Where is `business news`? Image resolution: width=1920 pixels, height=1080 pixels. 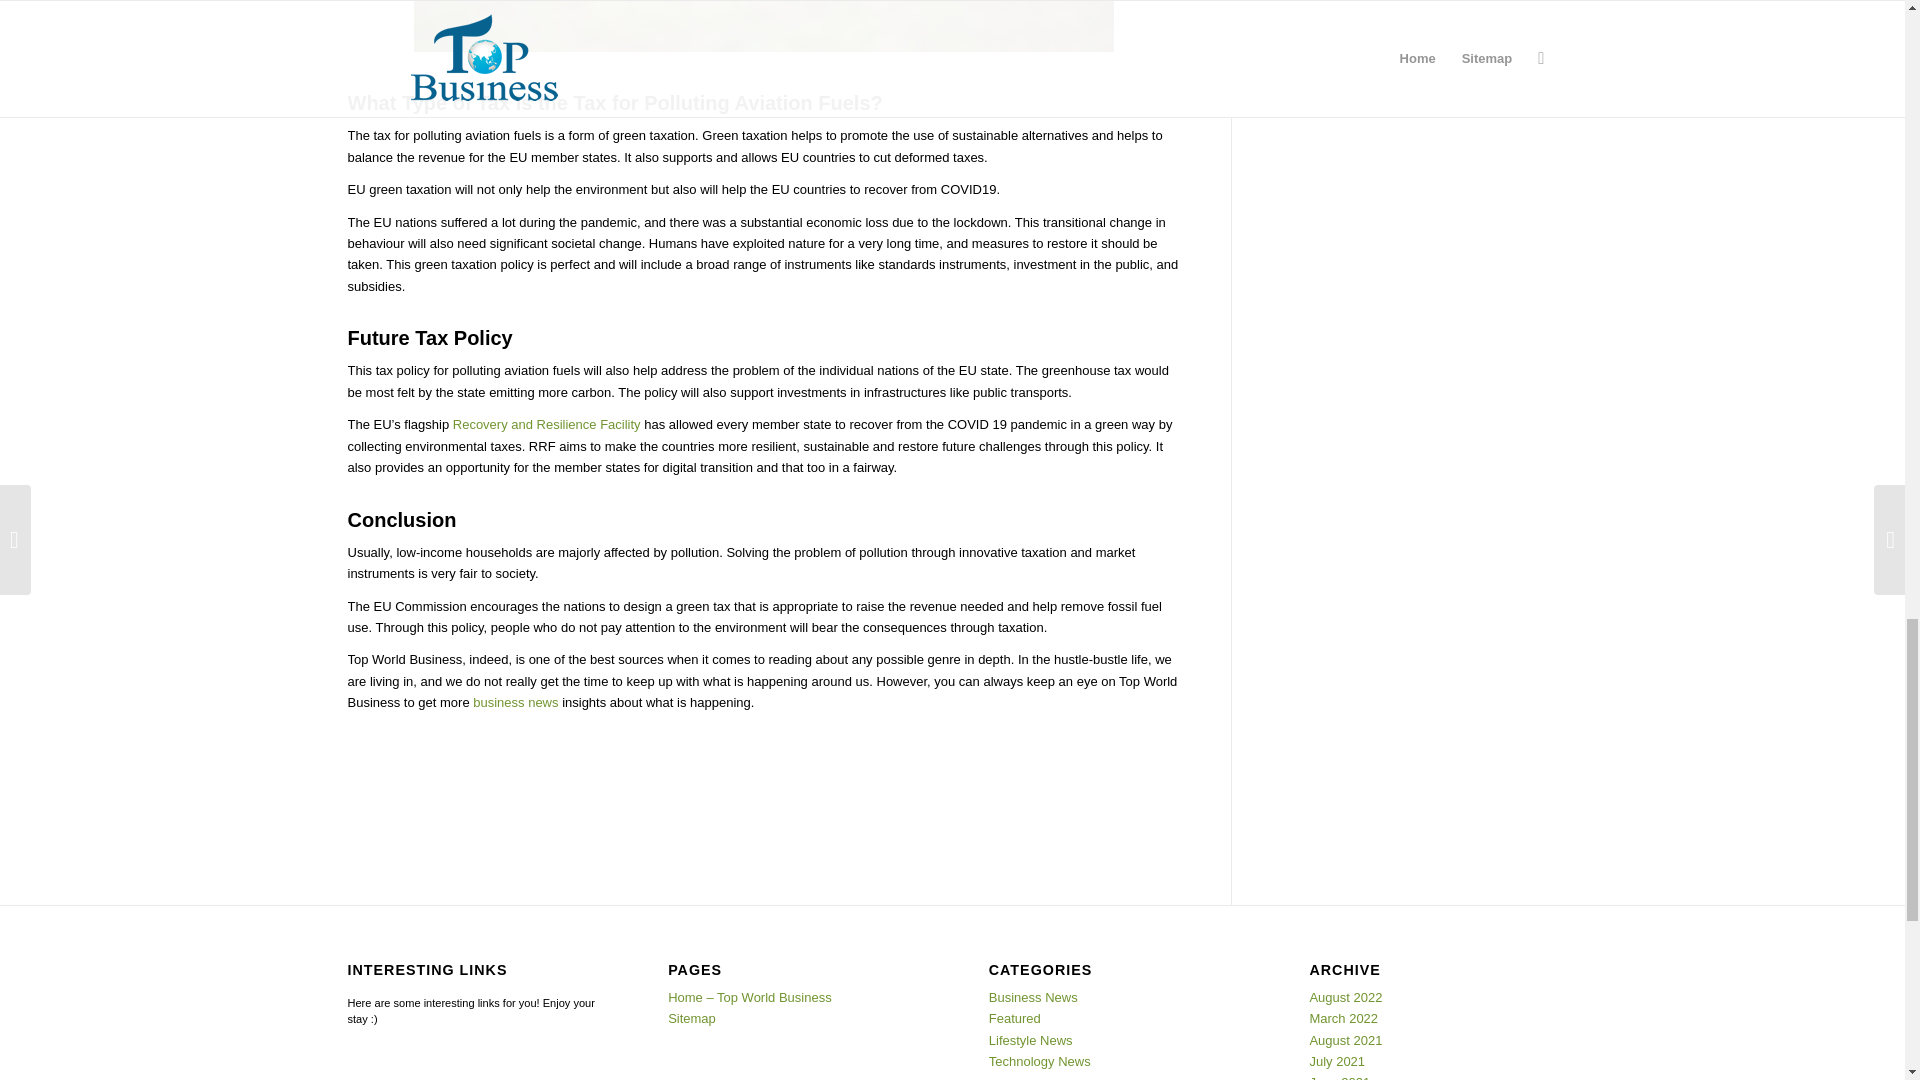
business news is located at coordinates (515, 702).